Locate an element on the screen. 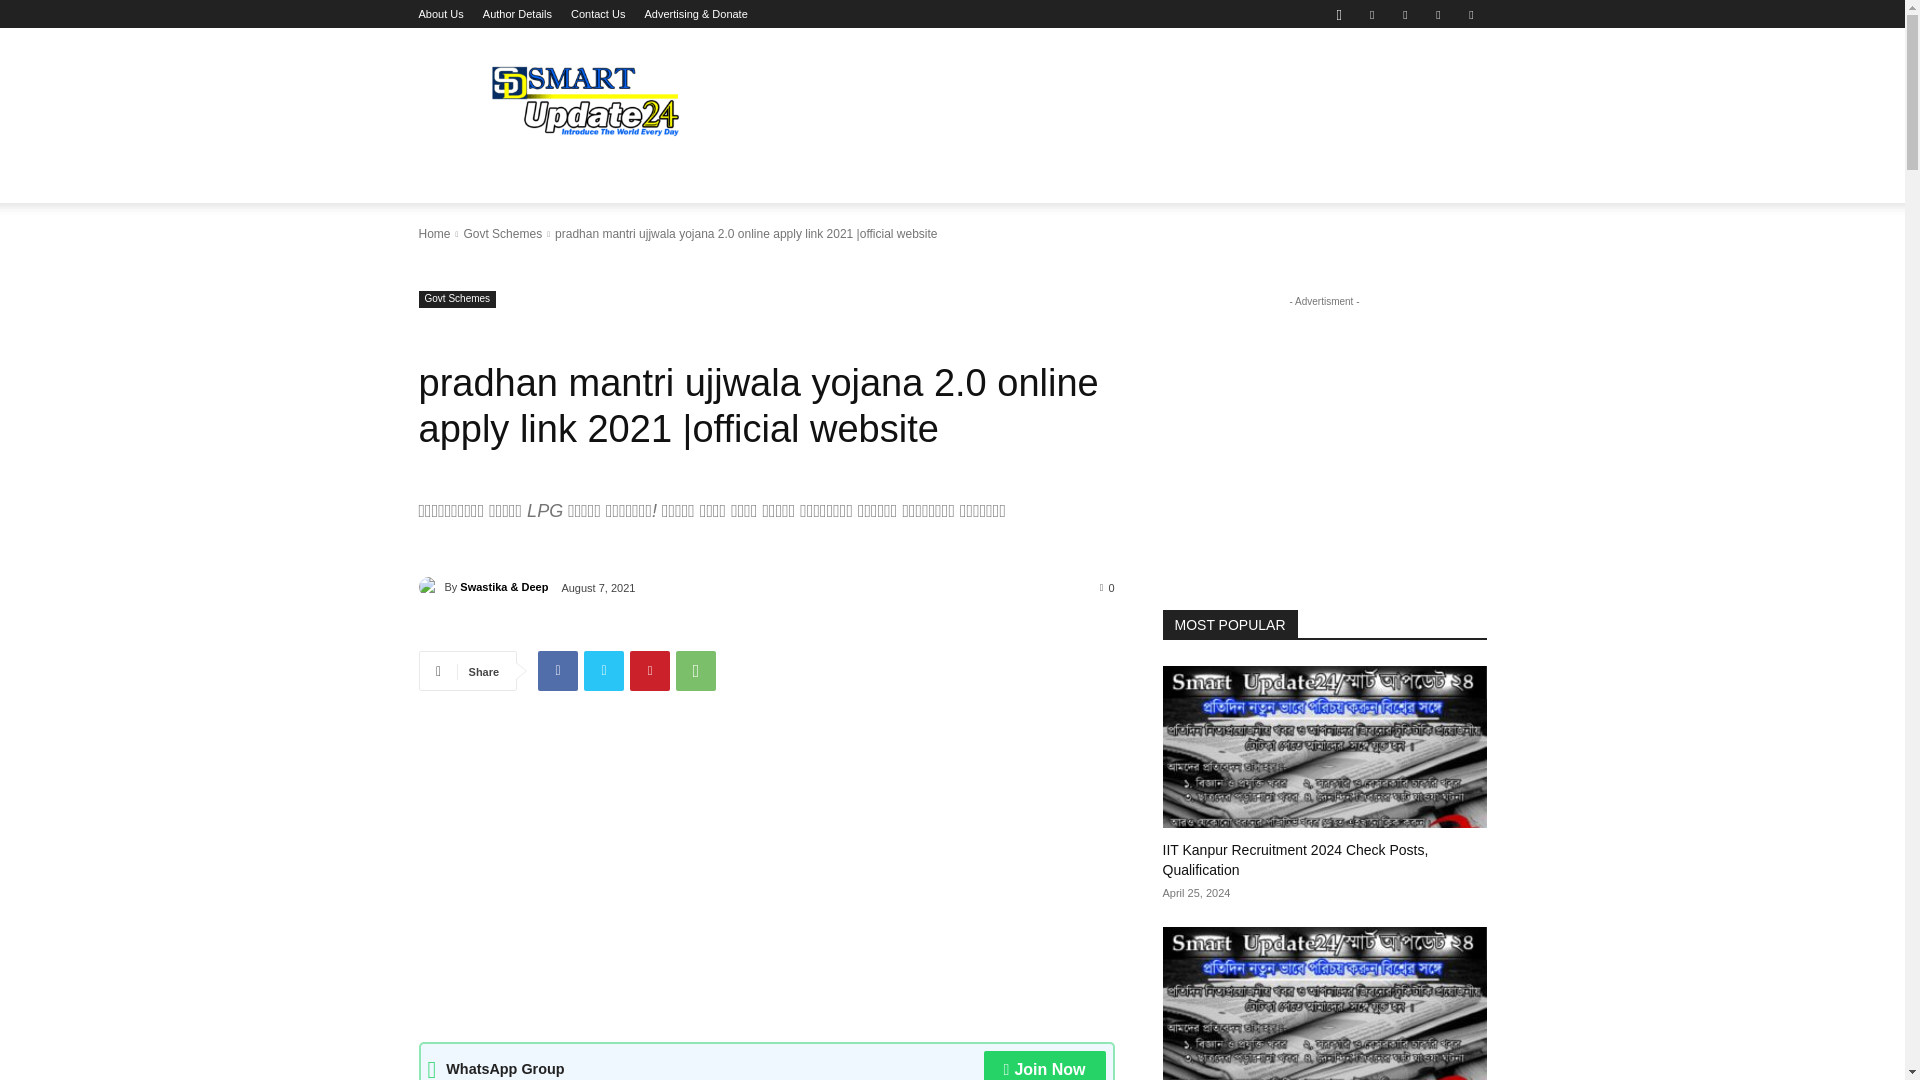 The height and width of the screenshot is (1080, 1920). Youtube is located at coordinates (1470, 14).